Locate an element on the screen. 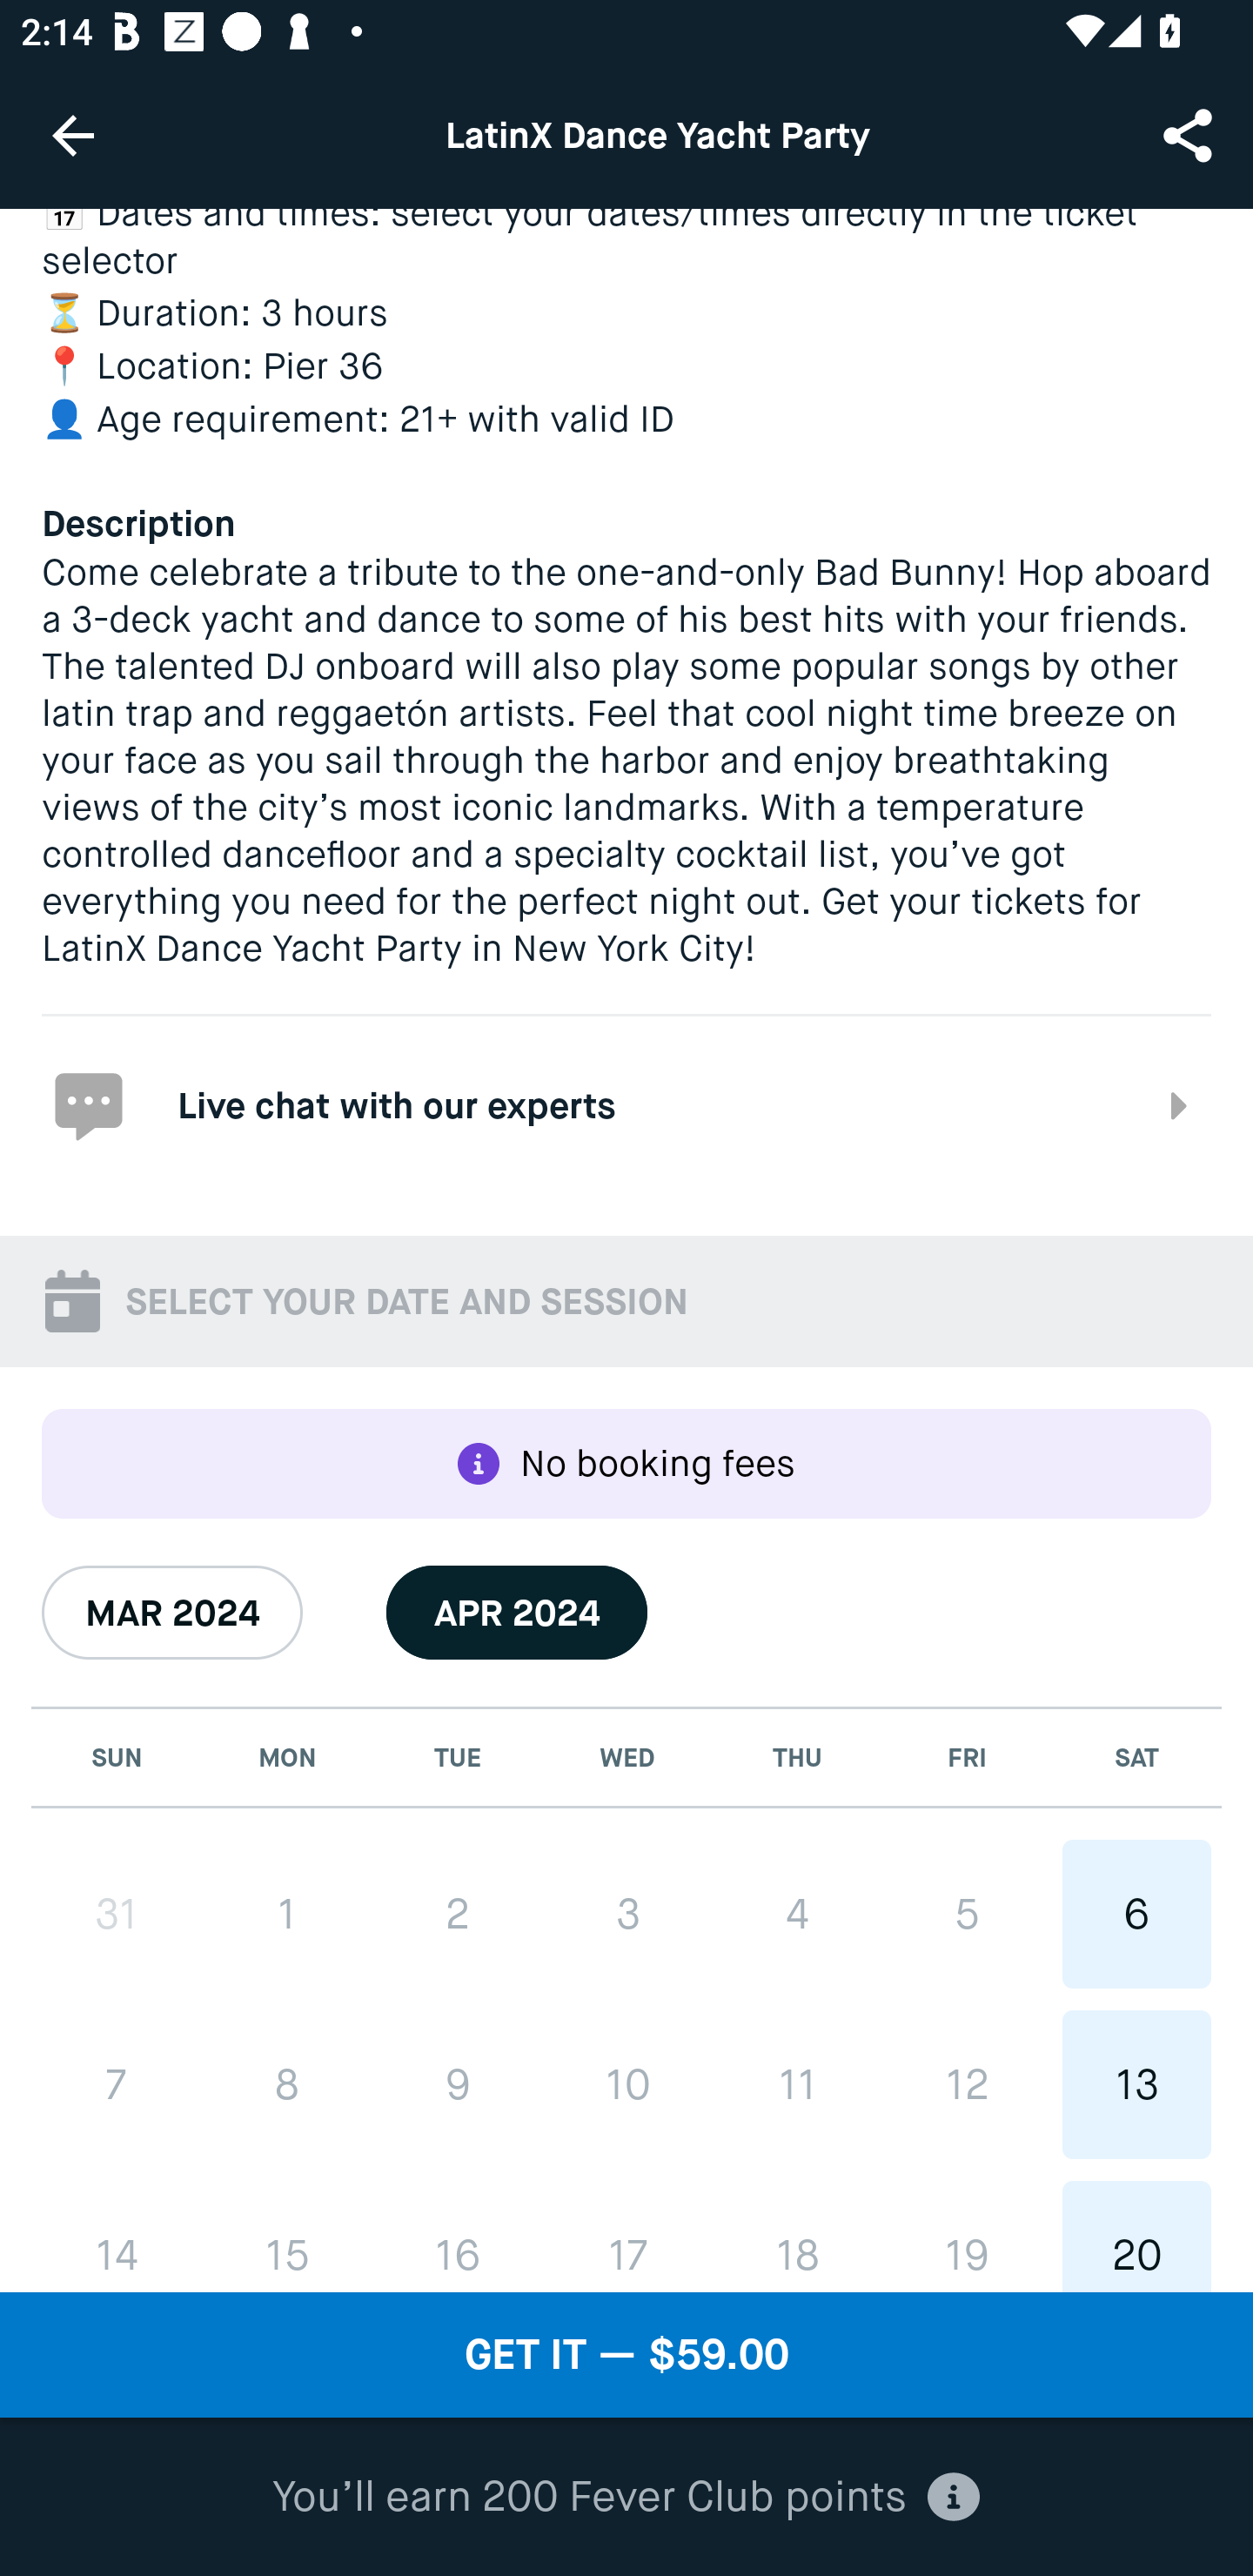  19 is located at coordinates (966, 2237).